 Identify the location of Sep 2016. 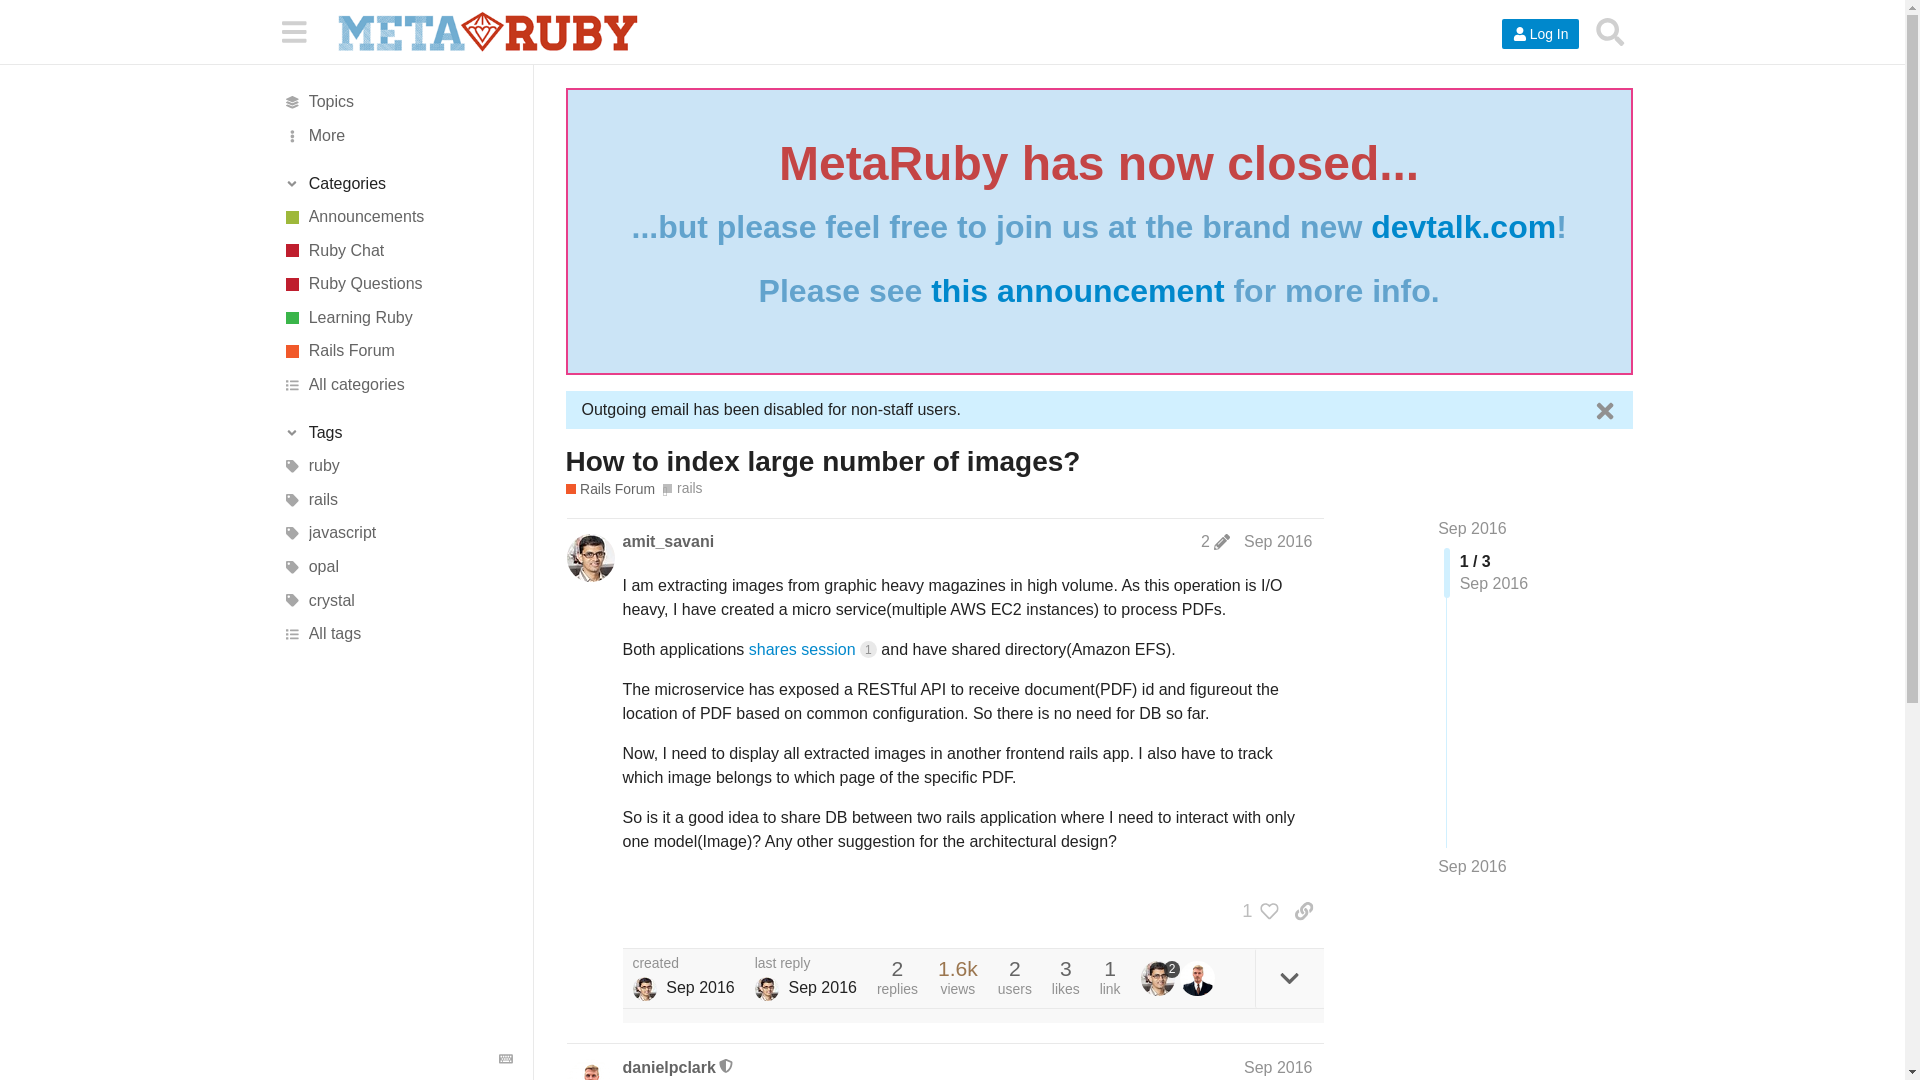
(1278, 541).